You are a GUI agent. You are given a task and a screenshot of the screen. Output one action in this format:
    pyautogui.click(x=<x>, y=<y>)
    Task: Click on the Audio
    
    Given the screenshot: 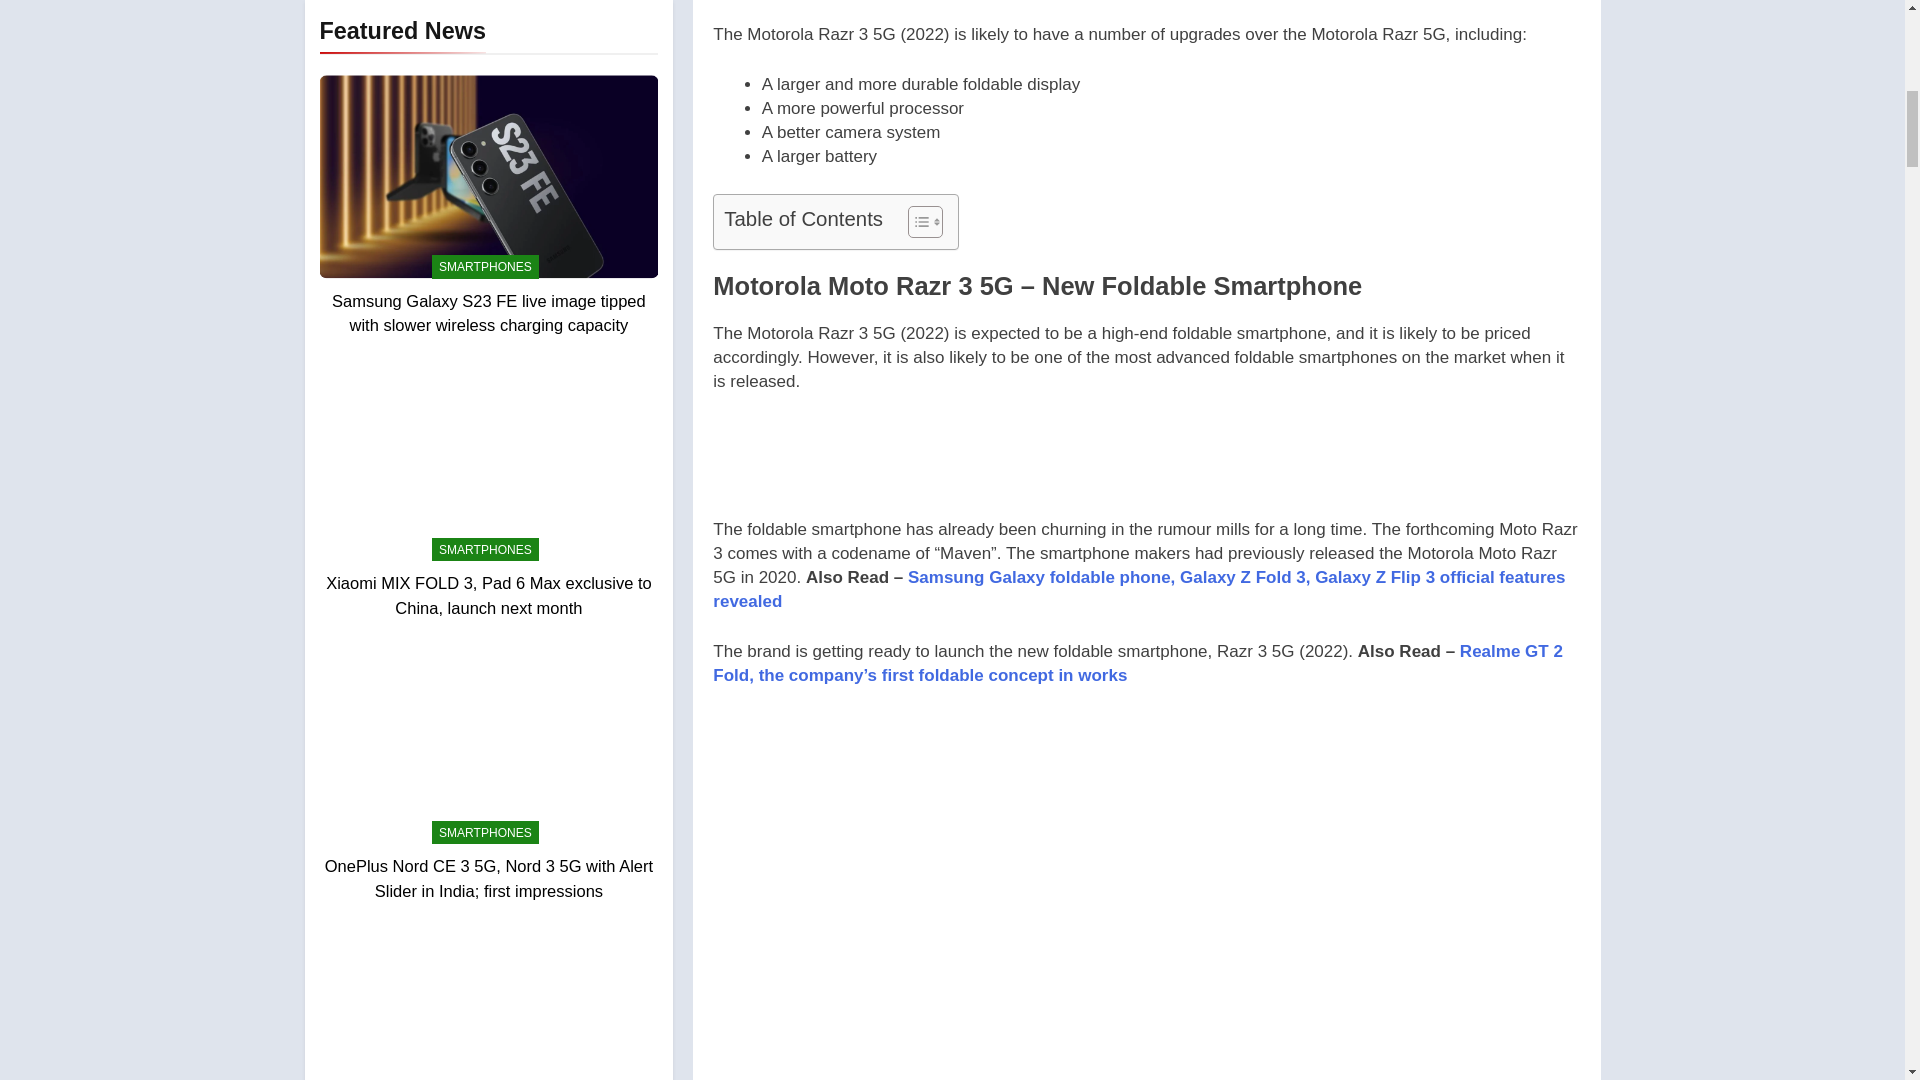 What is the action you would take?
    pyautogui.click(x=353, y=423)
    